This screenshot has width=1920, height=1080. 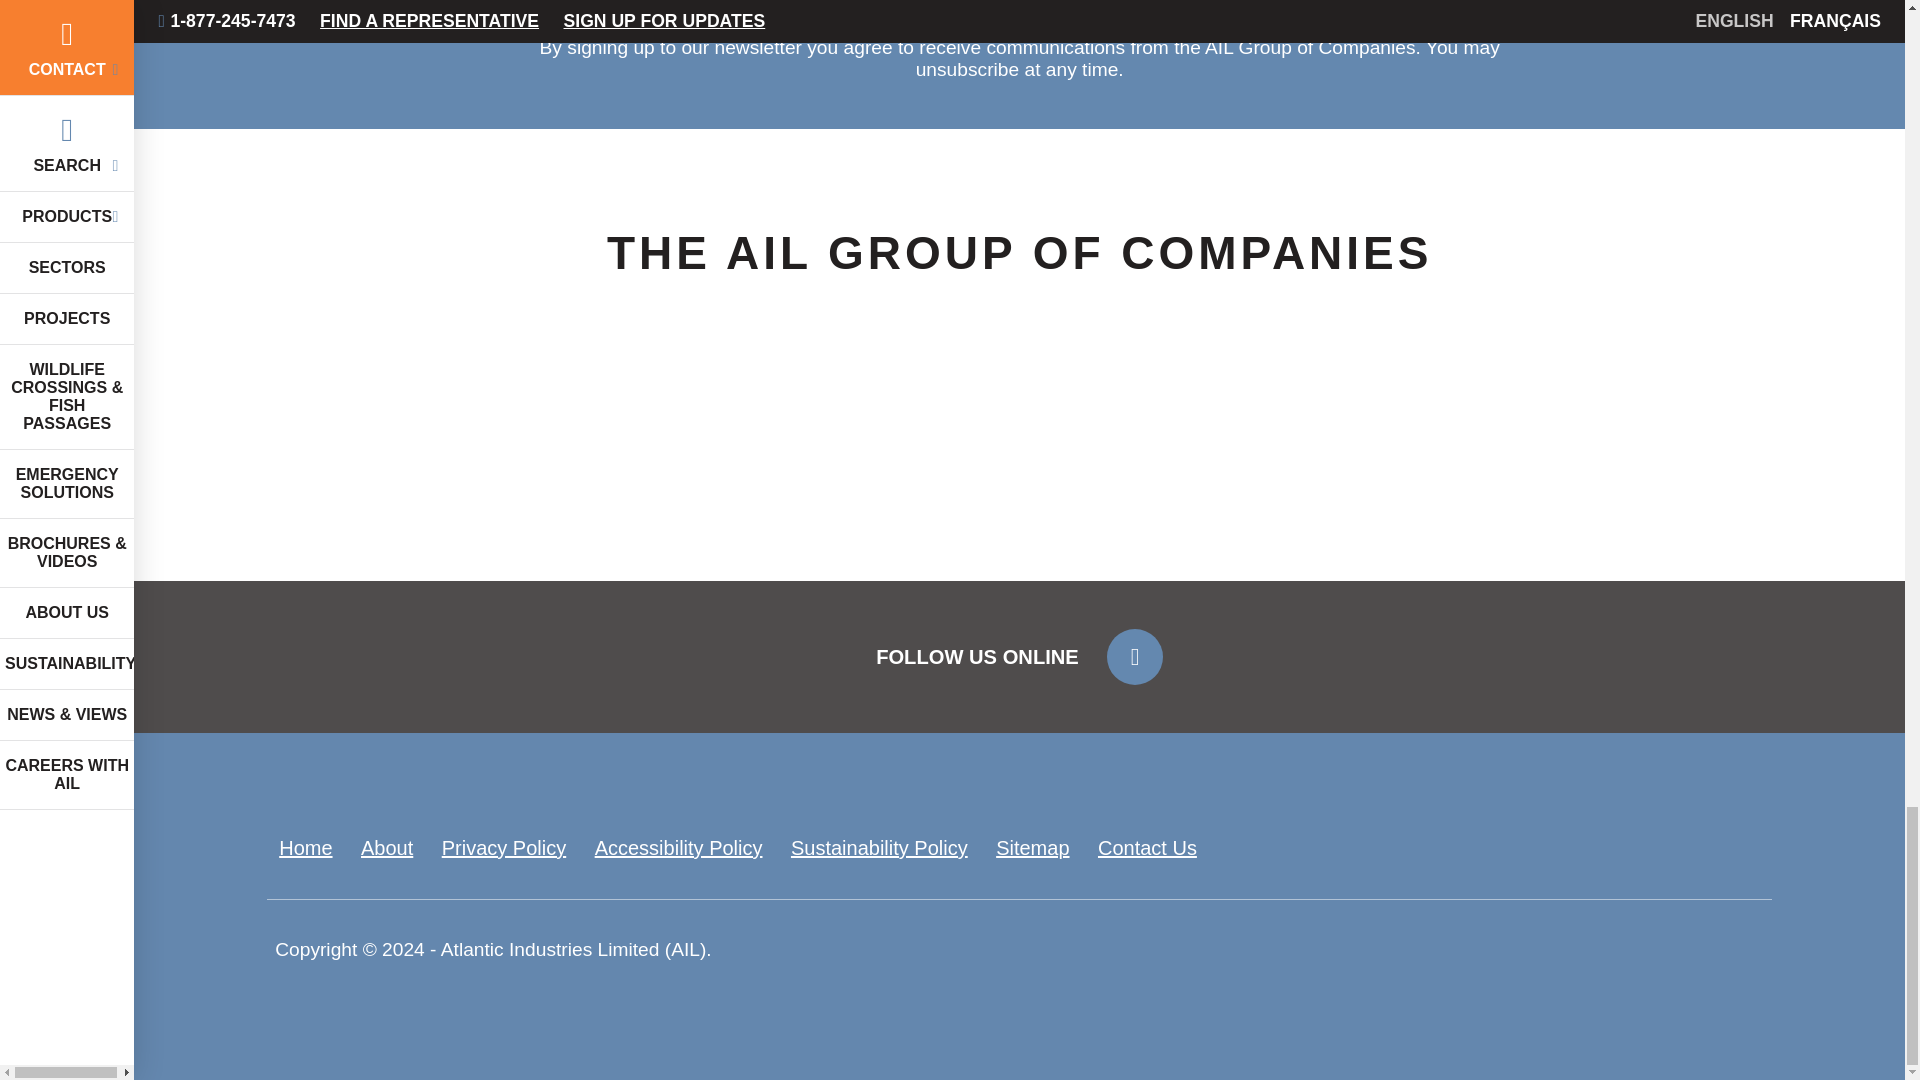 I want to click on AIL Mining, so click(x=1638, y=474).